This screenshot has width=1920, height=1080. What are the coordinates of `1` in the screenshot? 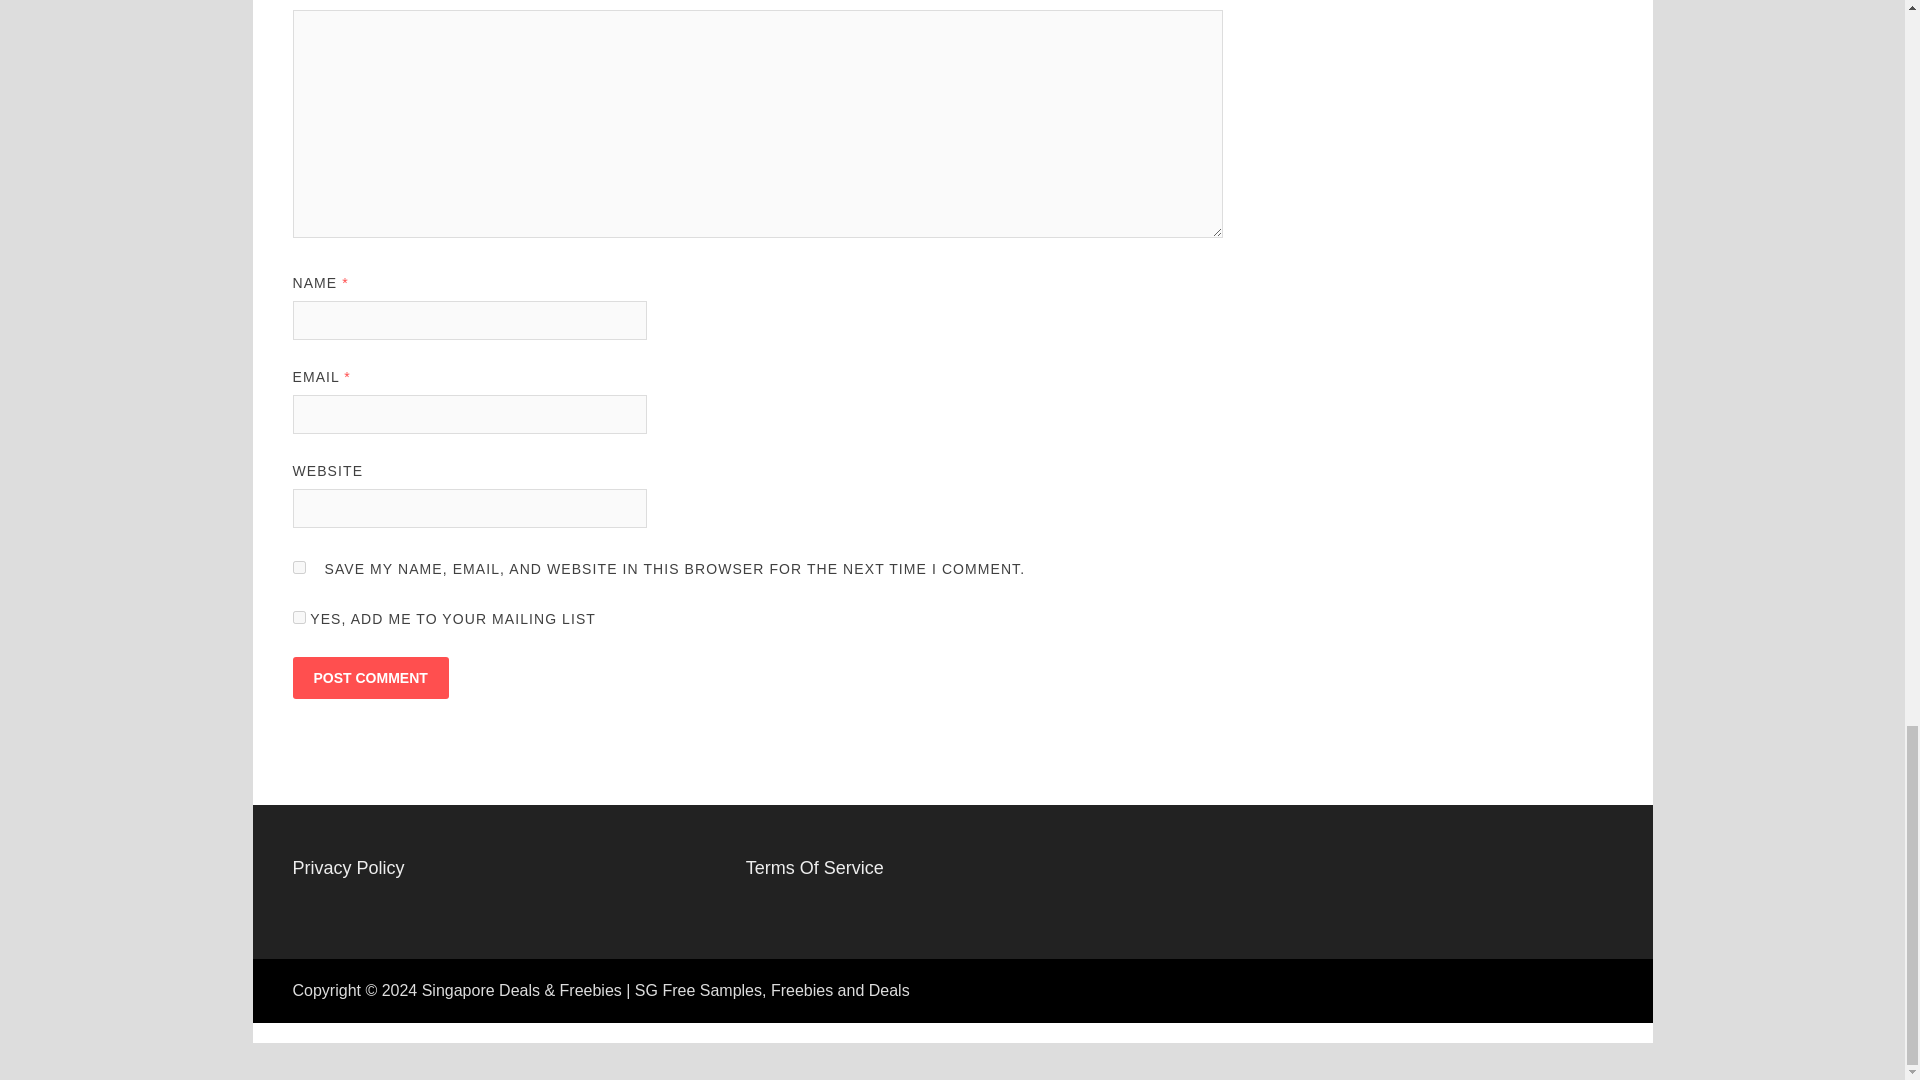 It's located at (298, 618).